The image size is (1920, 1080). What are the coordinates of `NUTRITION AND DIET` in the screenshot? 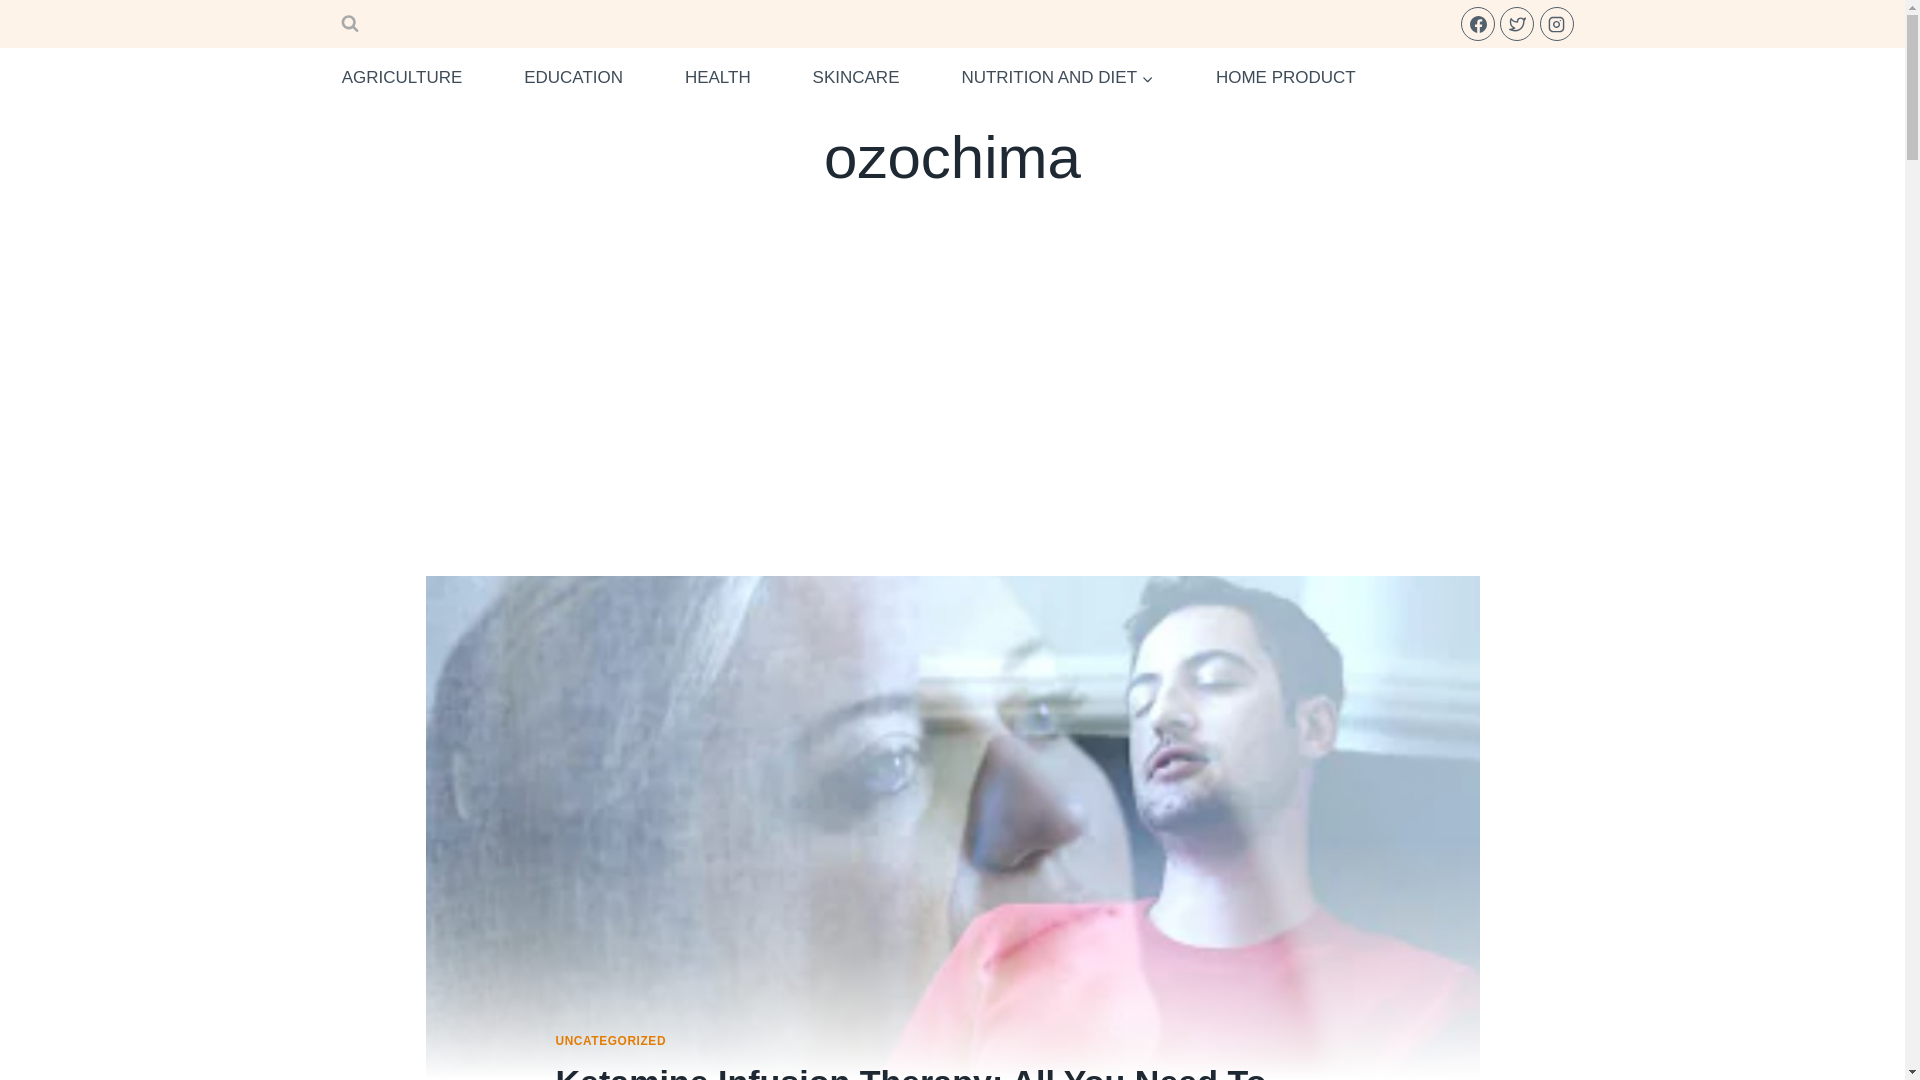 It's located at (1056, 78).